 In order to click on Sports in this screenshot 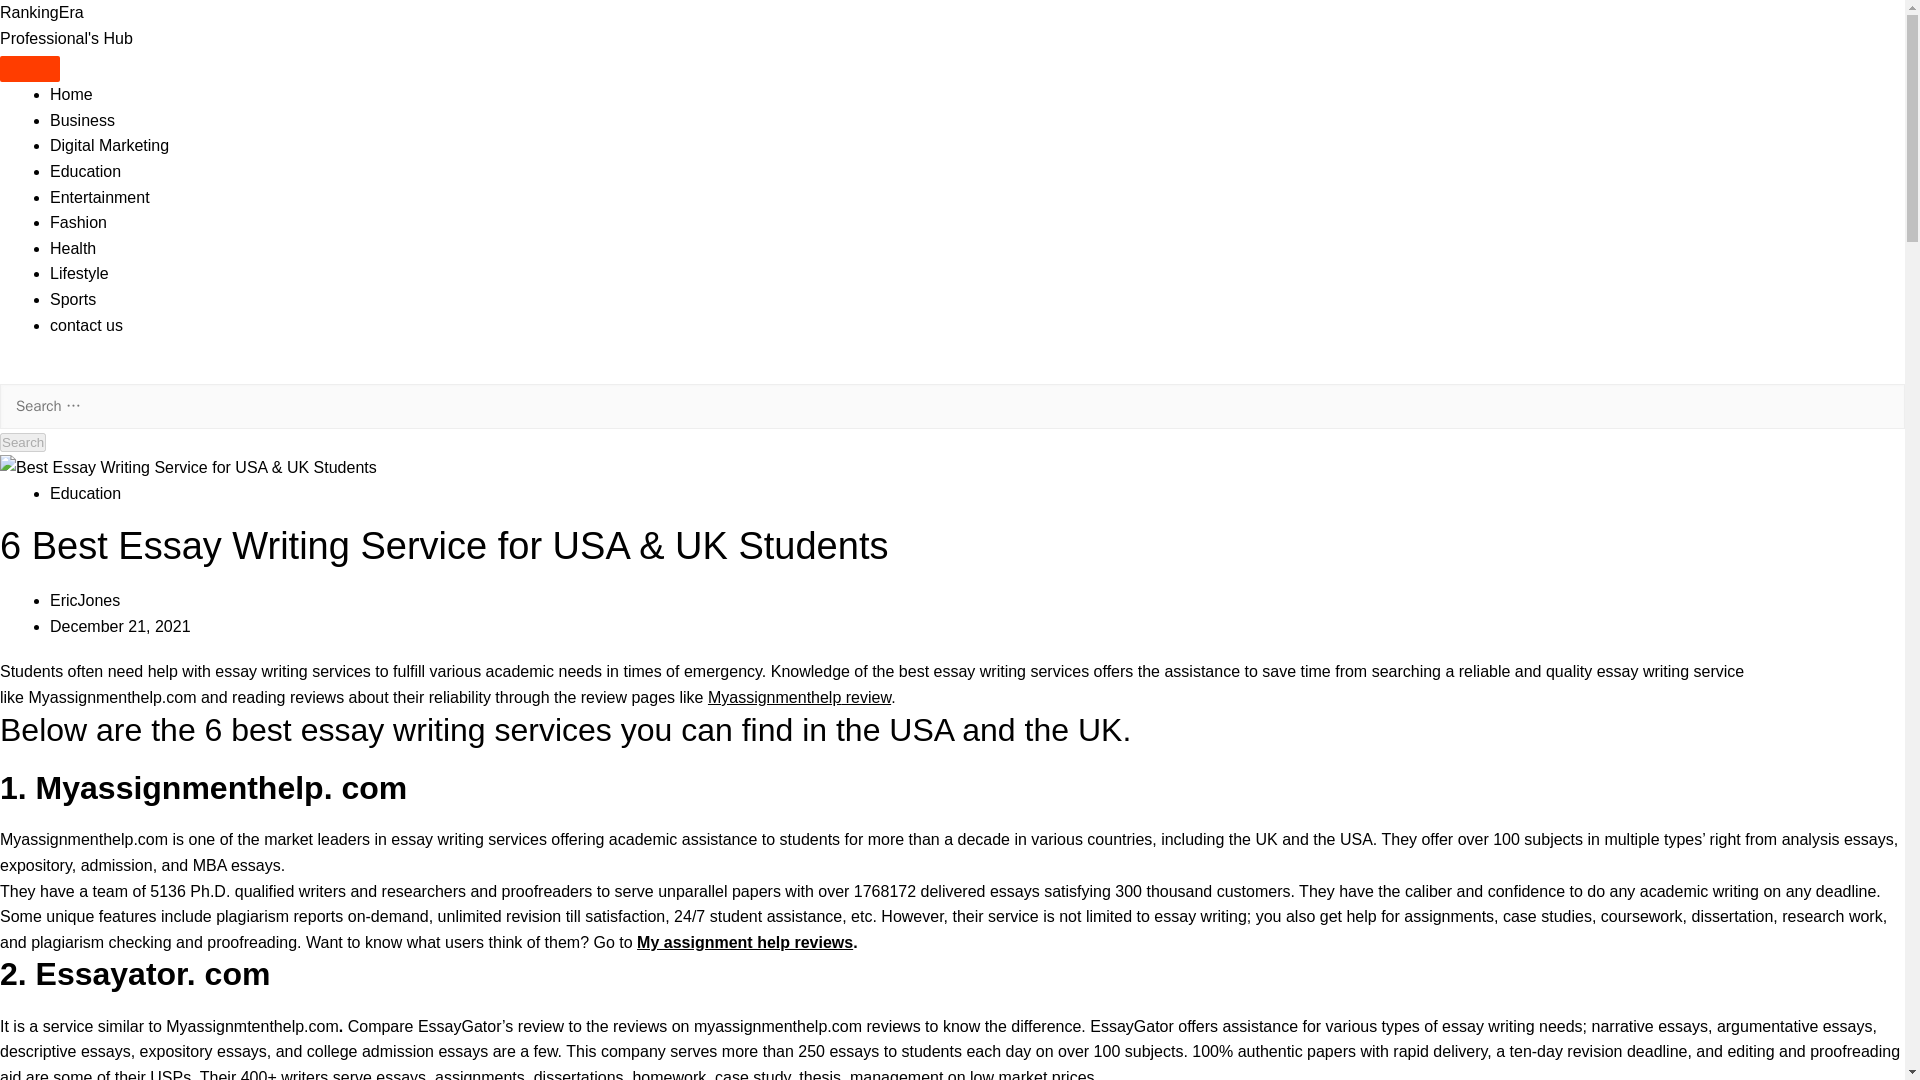, I will do `click(72, 298)`.